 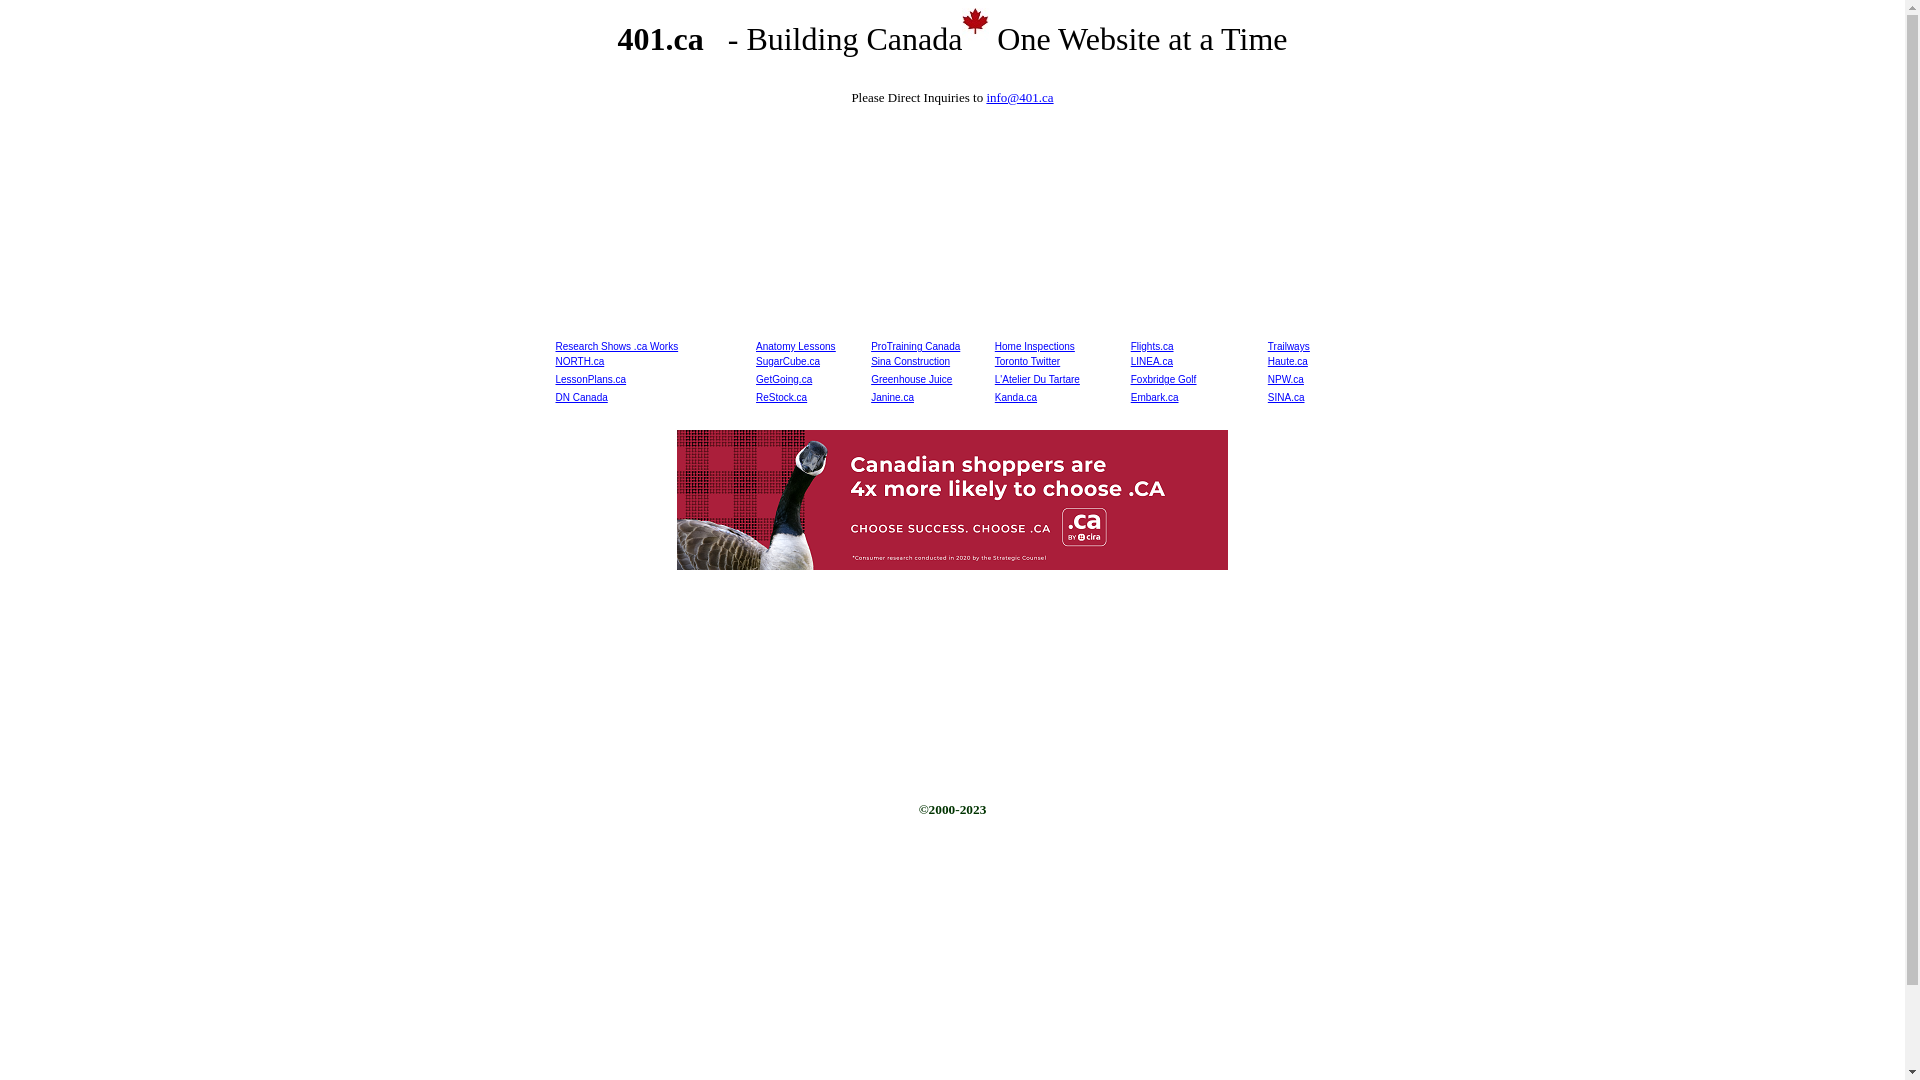 What do you see at coordinates (1164, 378) in the screenshot?
I see `Foxbridge Golf` at bounding box center [1164, 378].